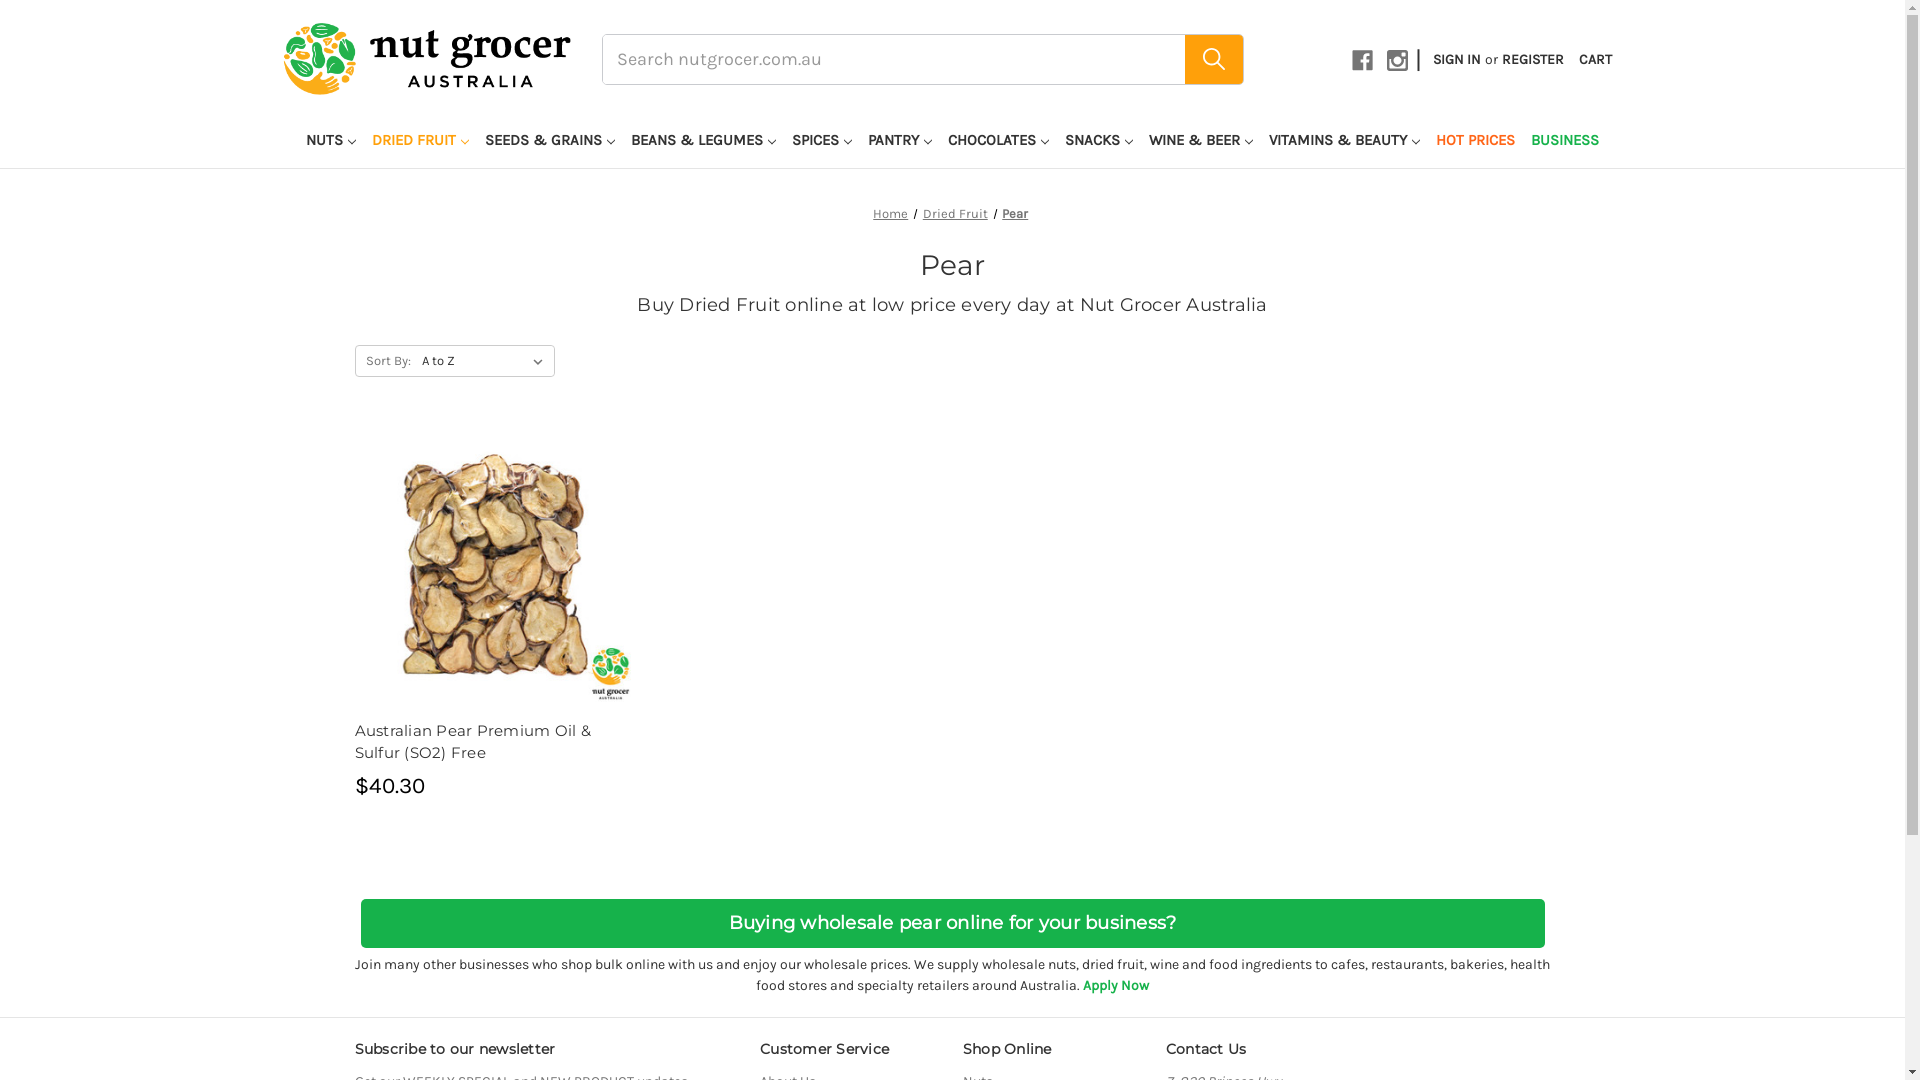 This screenshot has height=1080, width=1920. I want to click on SNACKS, so click(1099, 142).